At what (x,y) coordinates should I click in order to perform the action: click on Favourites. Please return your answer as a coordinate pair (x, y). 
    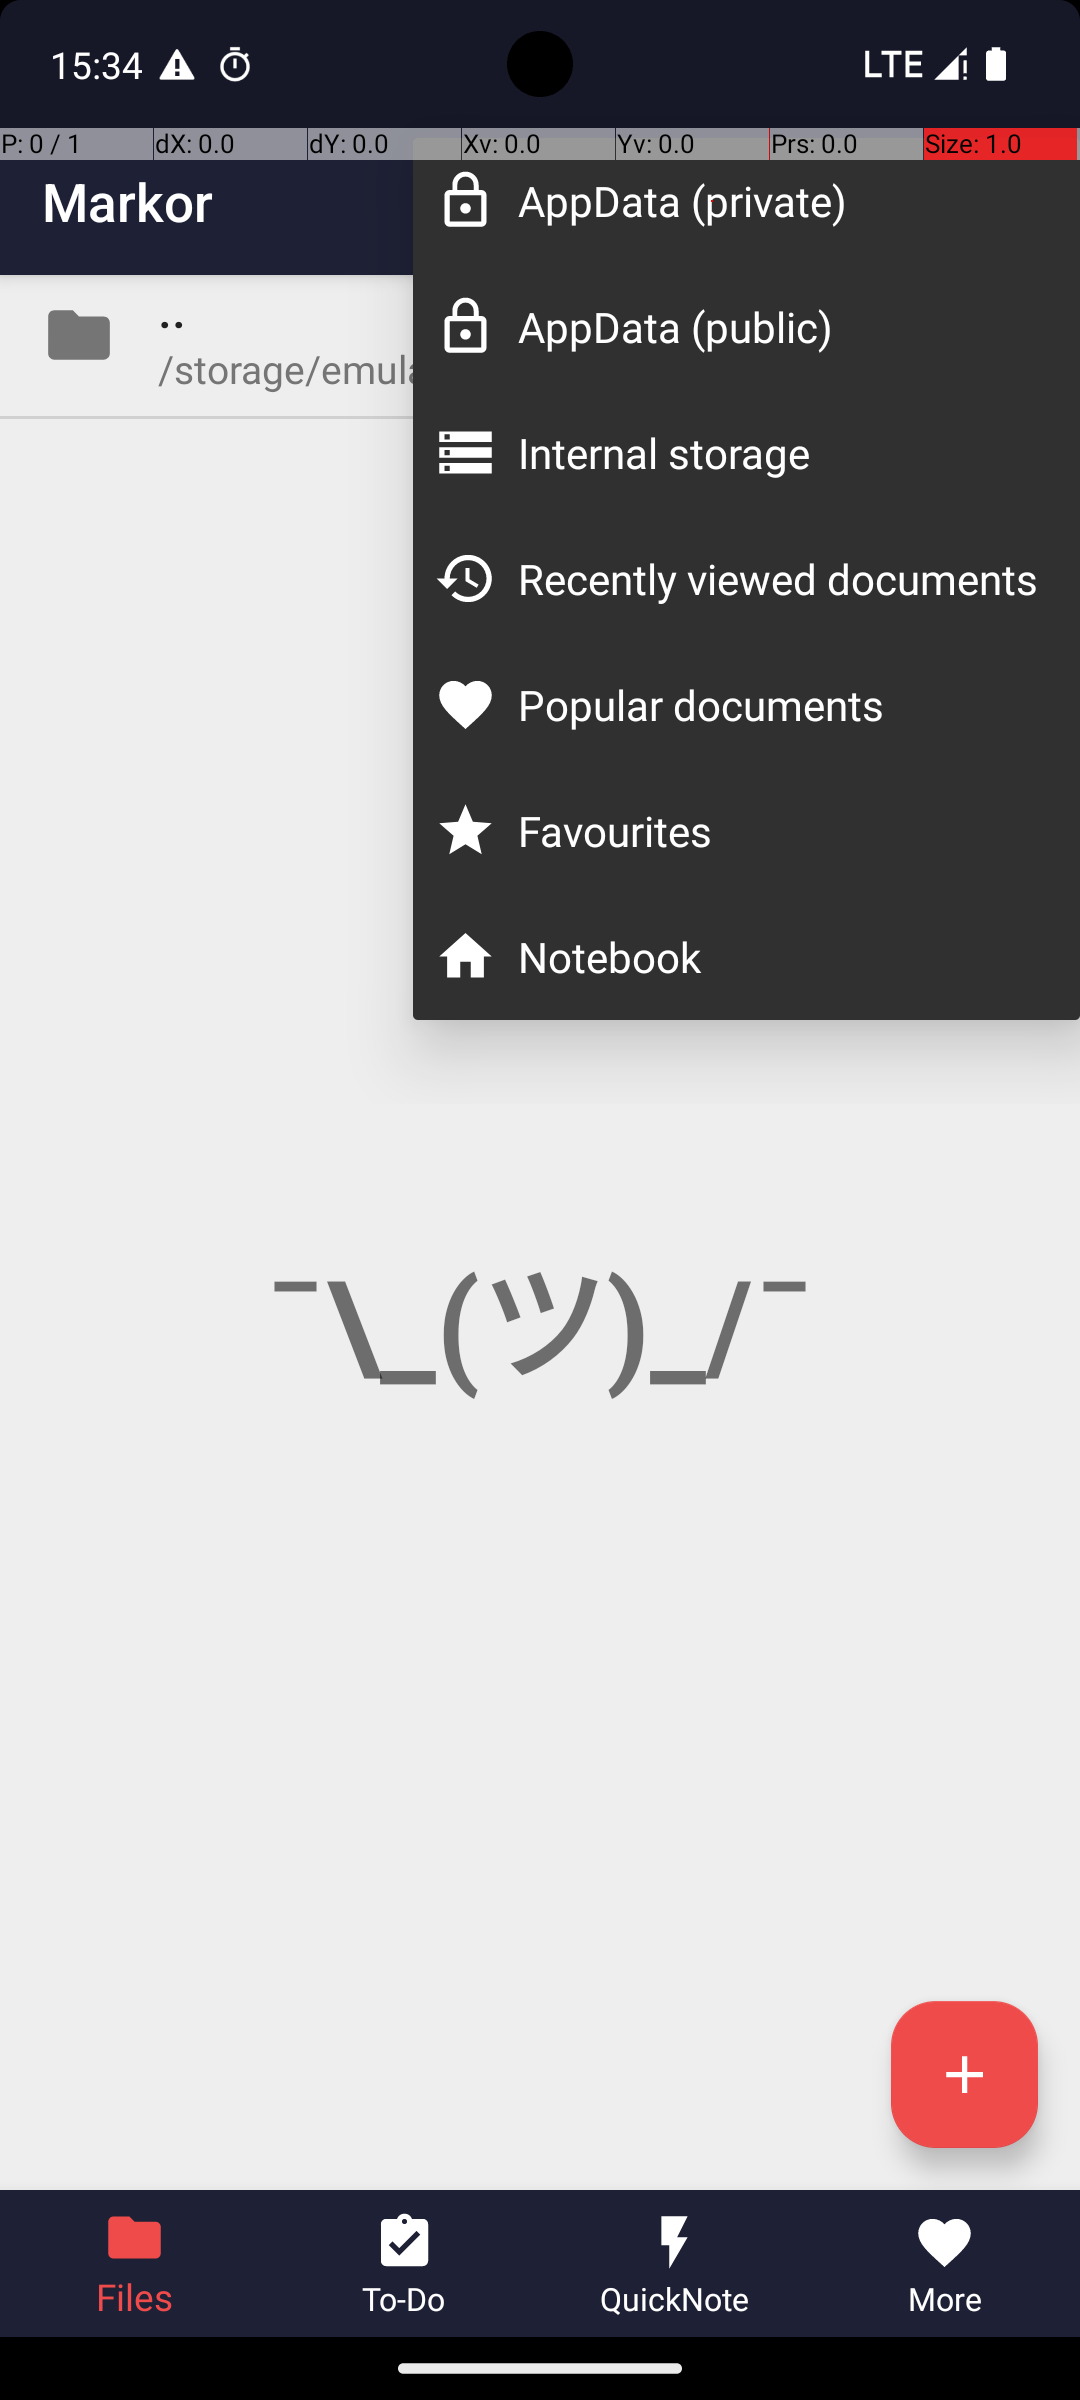
    Looking at the image, I should click on (778, 830).